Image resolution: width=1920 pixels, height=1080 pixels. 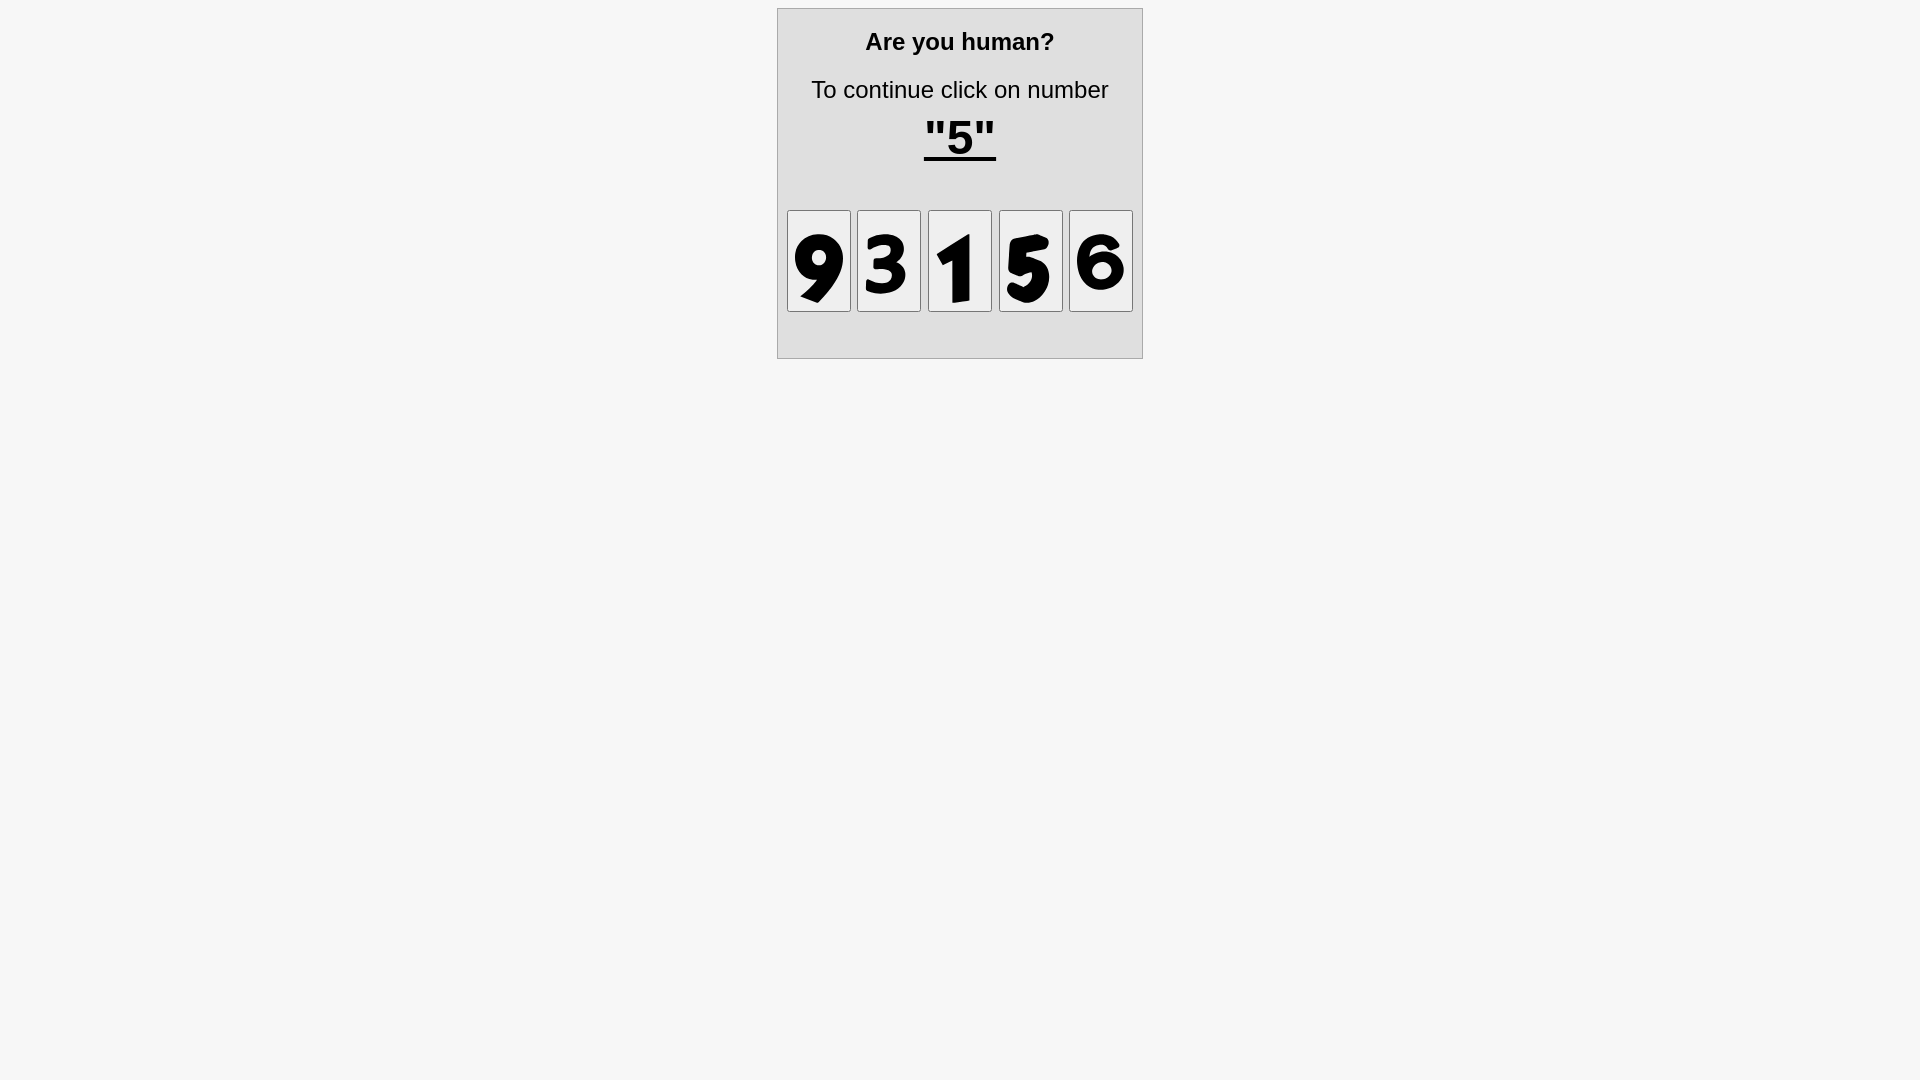 I want to click on 1732429376527091, so click(x=819, y=260).